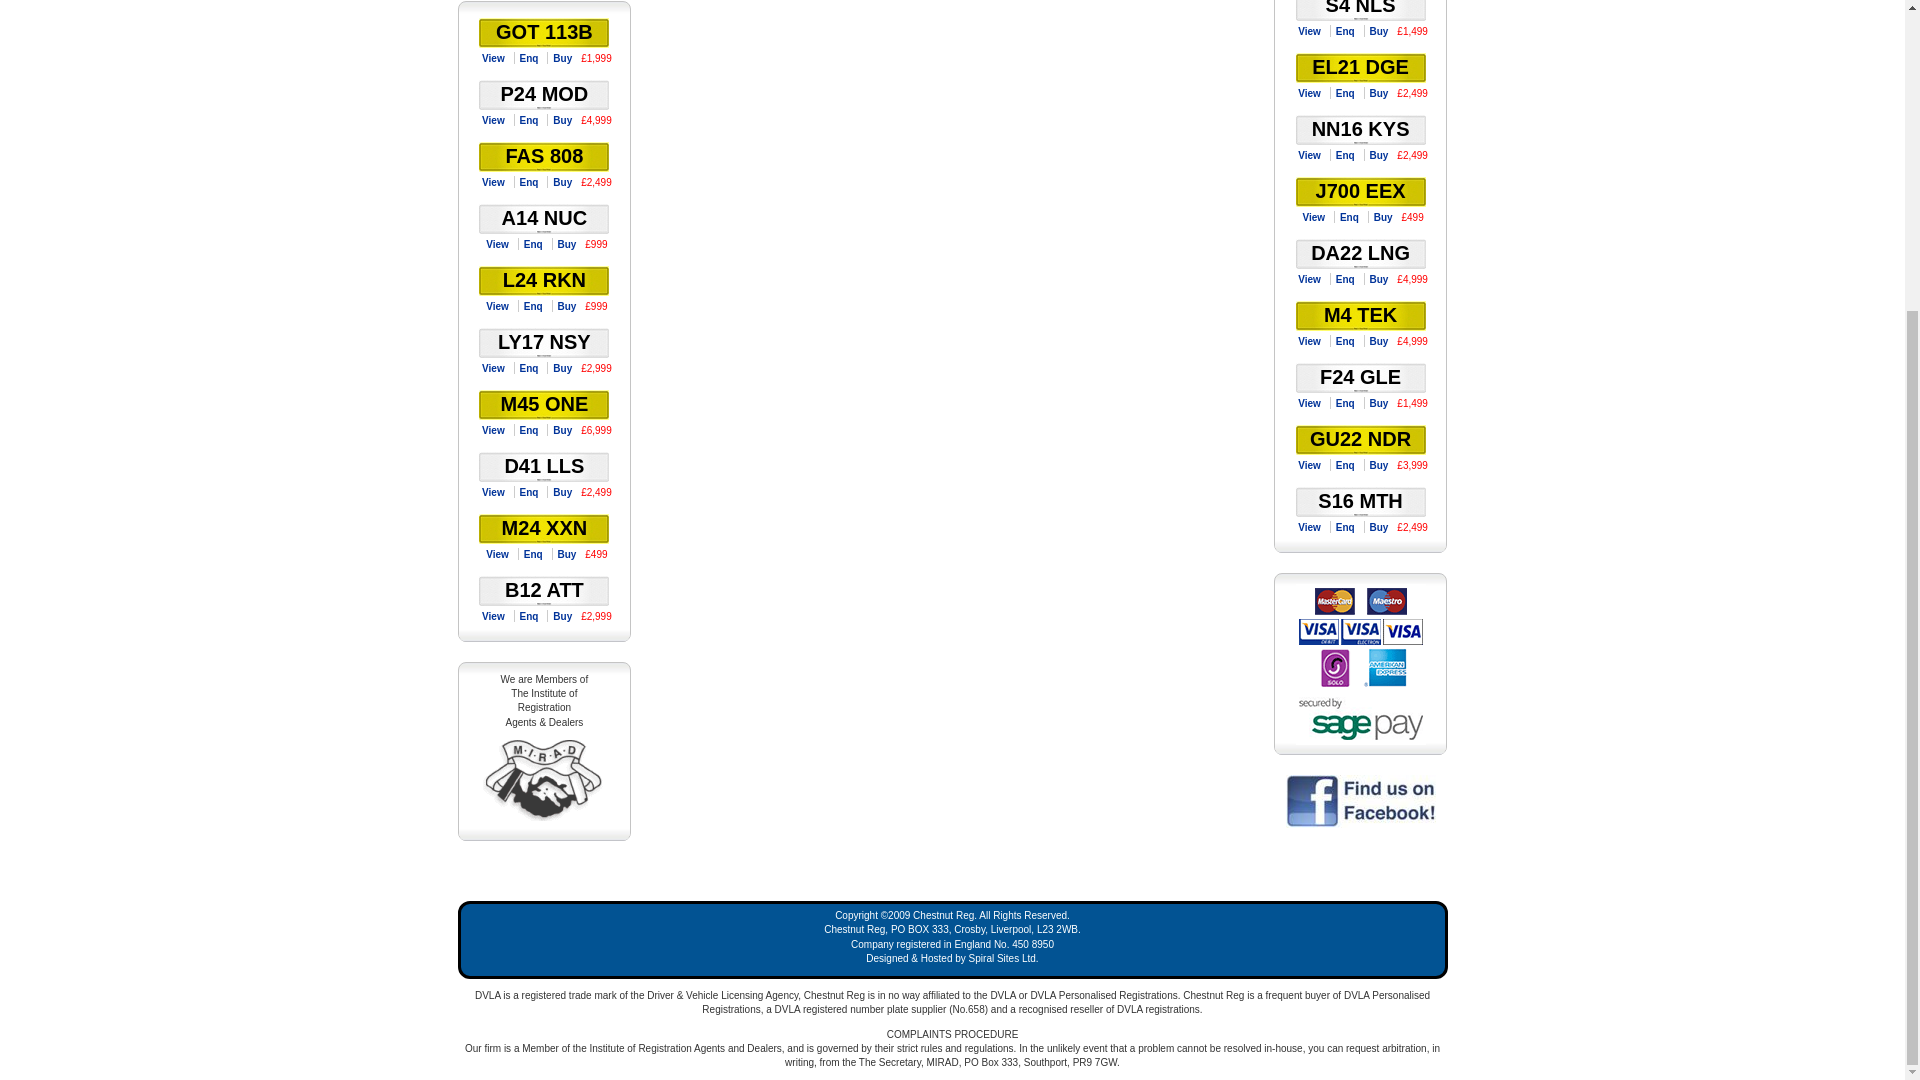  I want to click on Enquire About Registration A14 NUC, so click(532, 244).